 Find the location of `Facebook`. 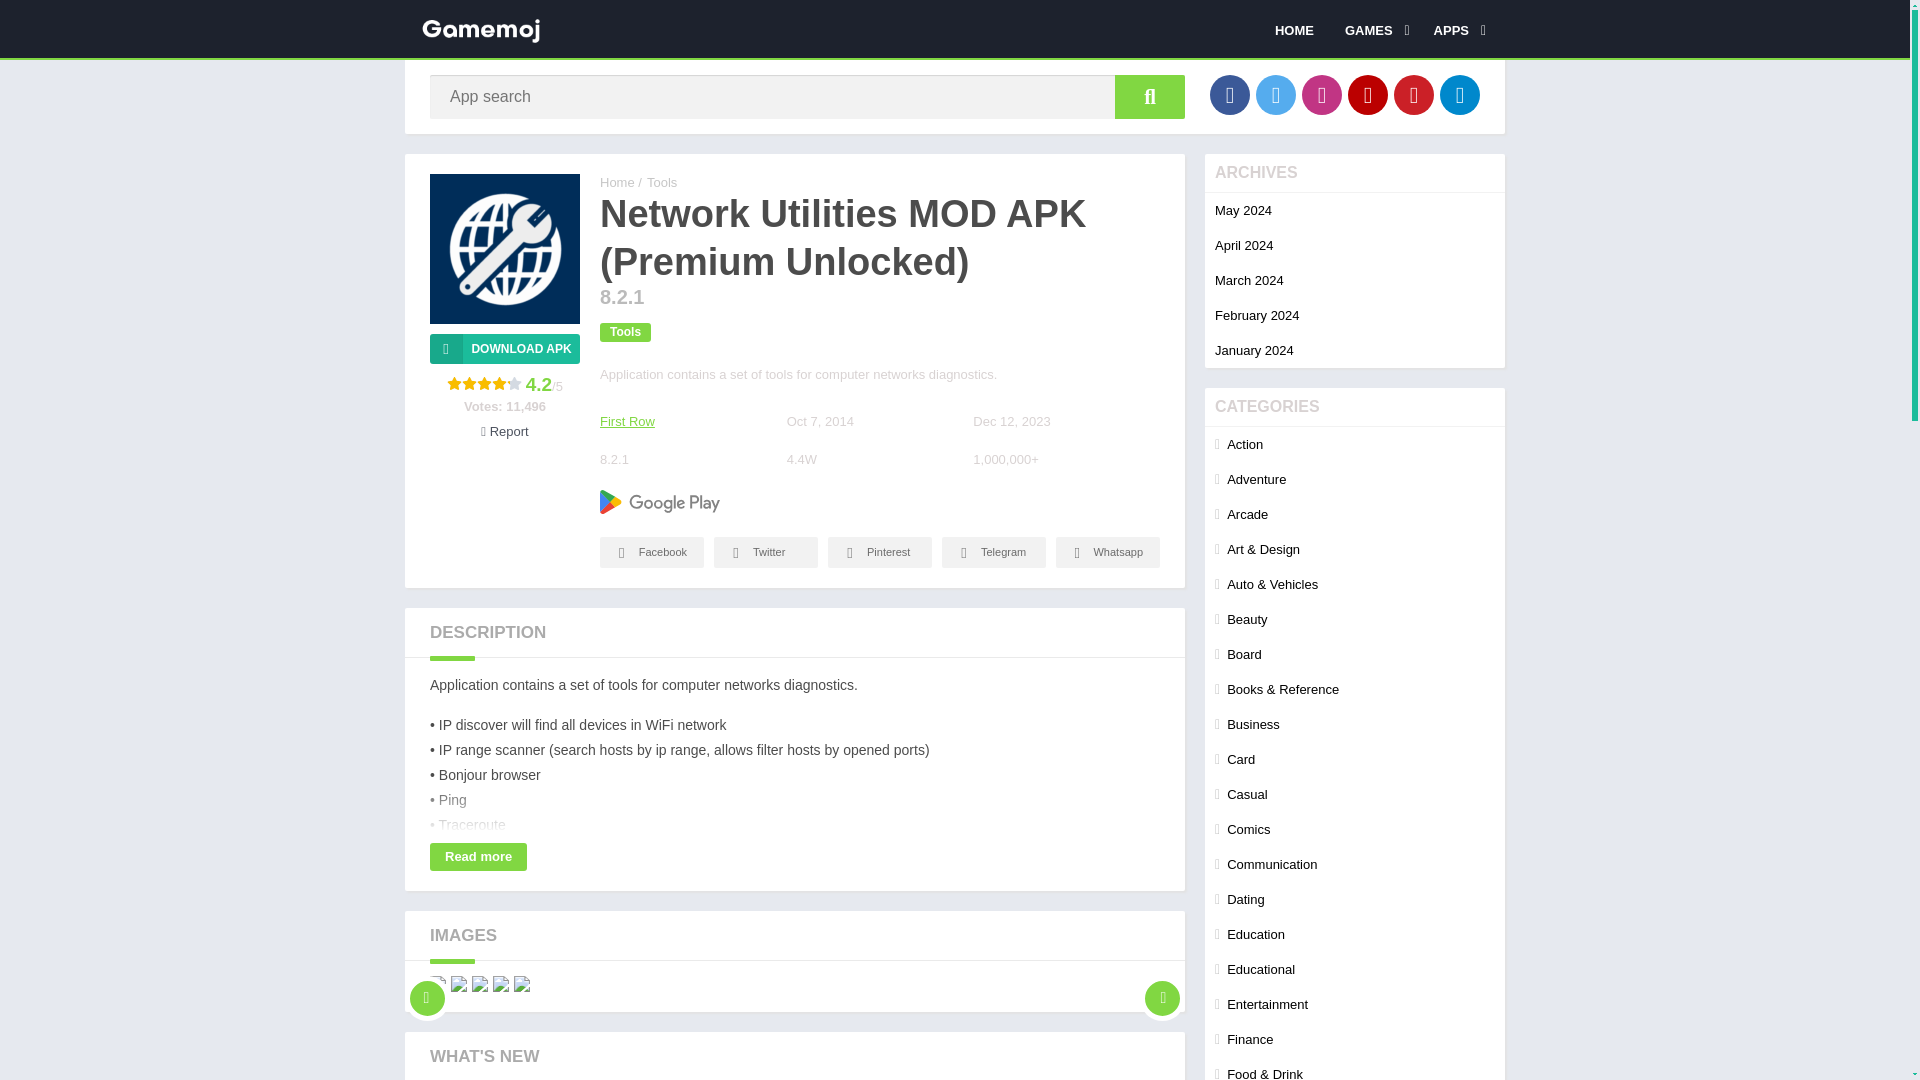

Facebook is located at coordinates (1229, 94).